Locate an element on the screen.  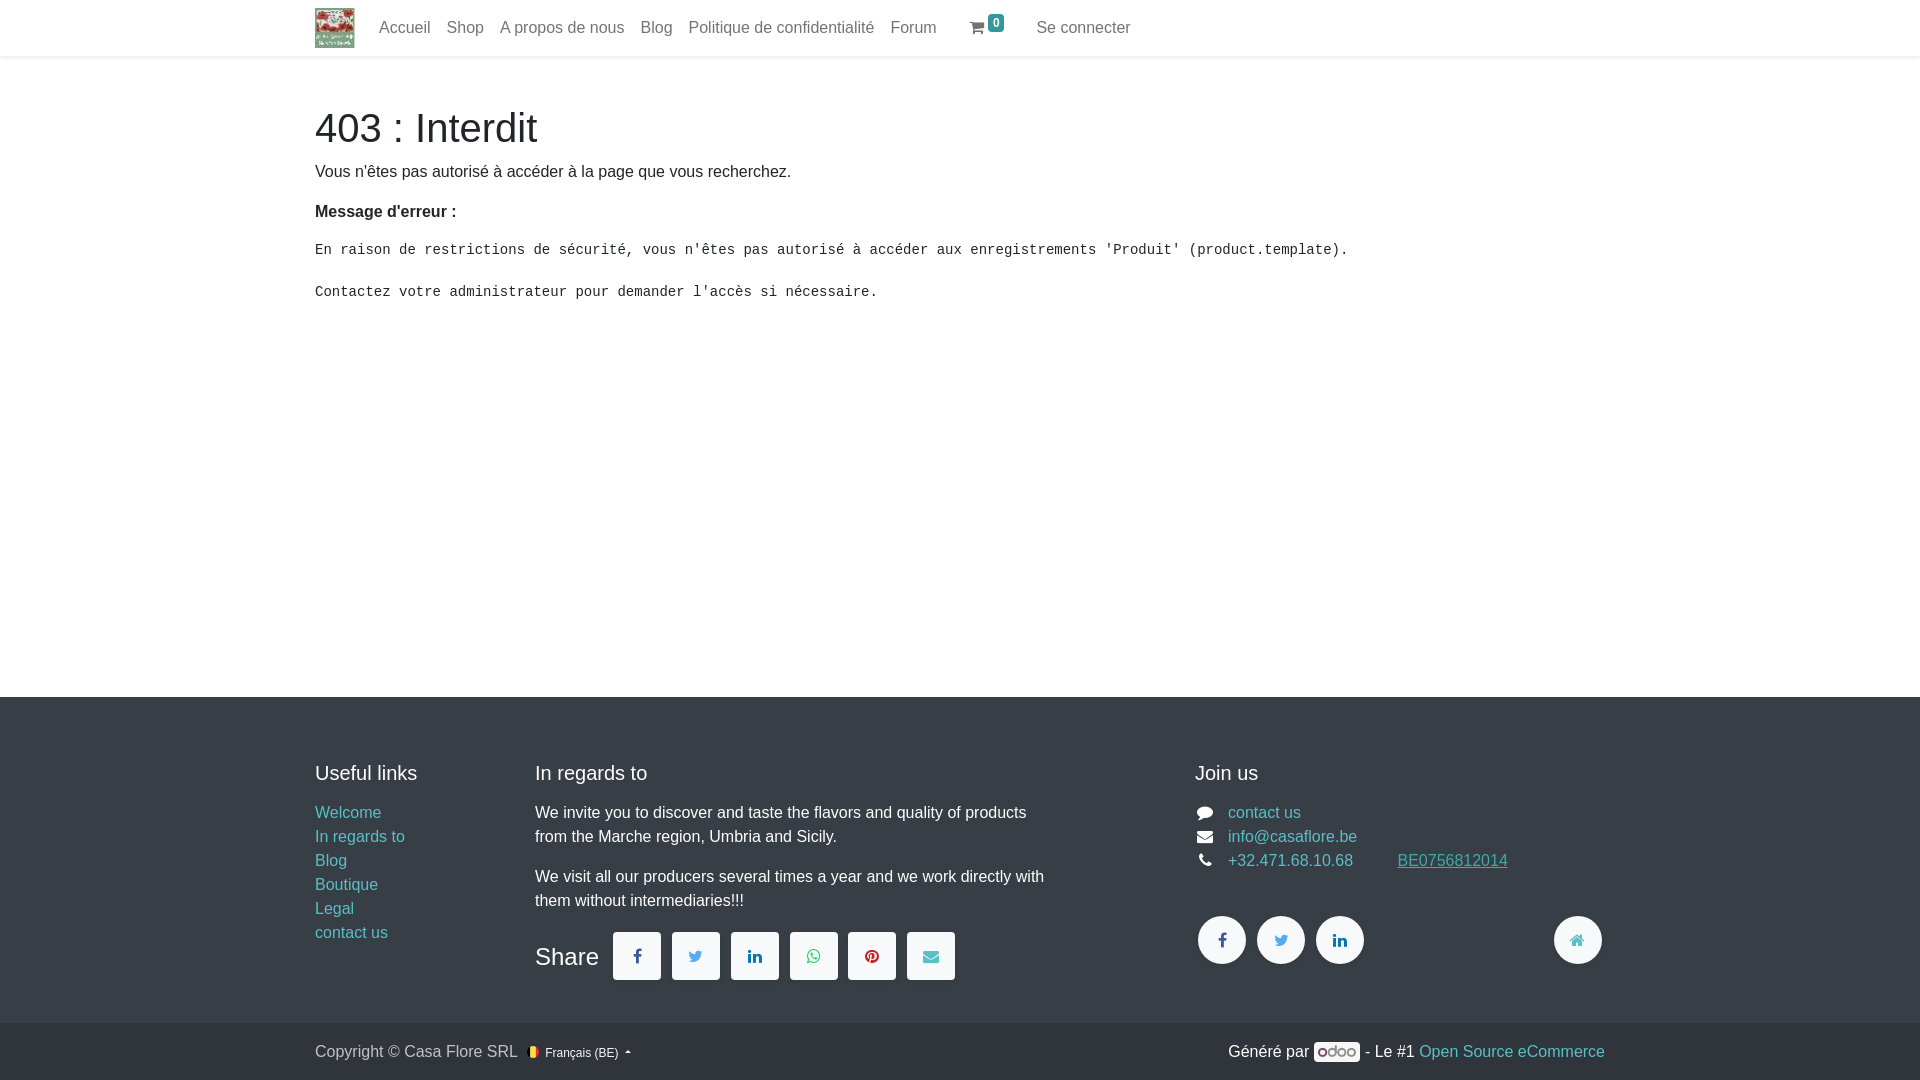
Open Source eCommerce is located at coordinates (1512, 1052).